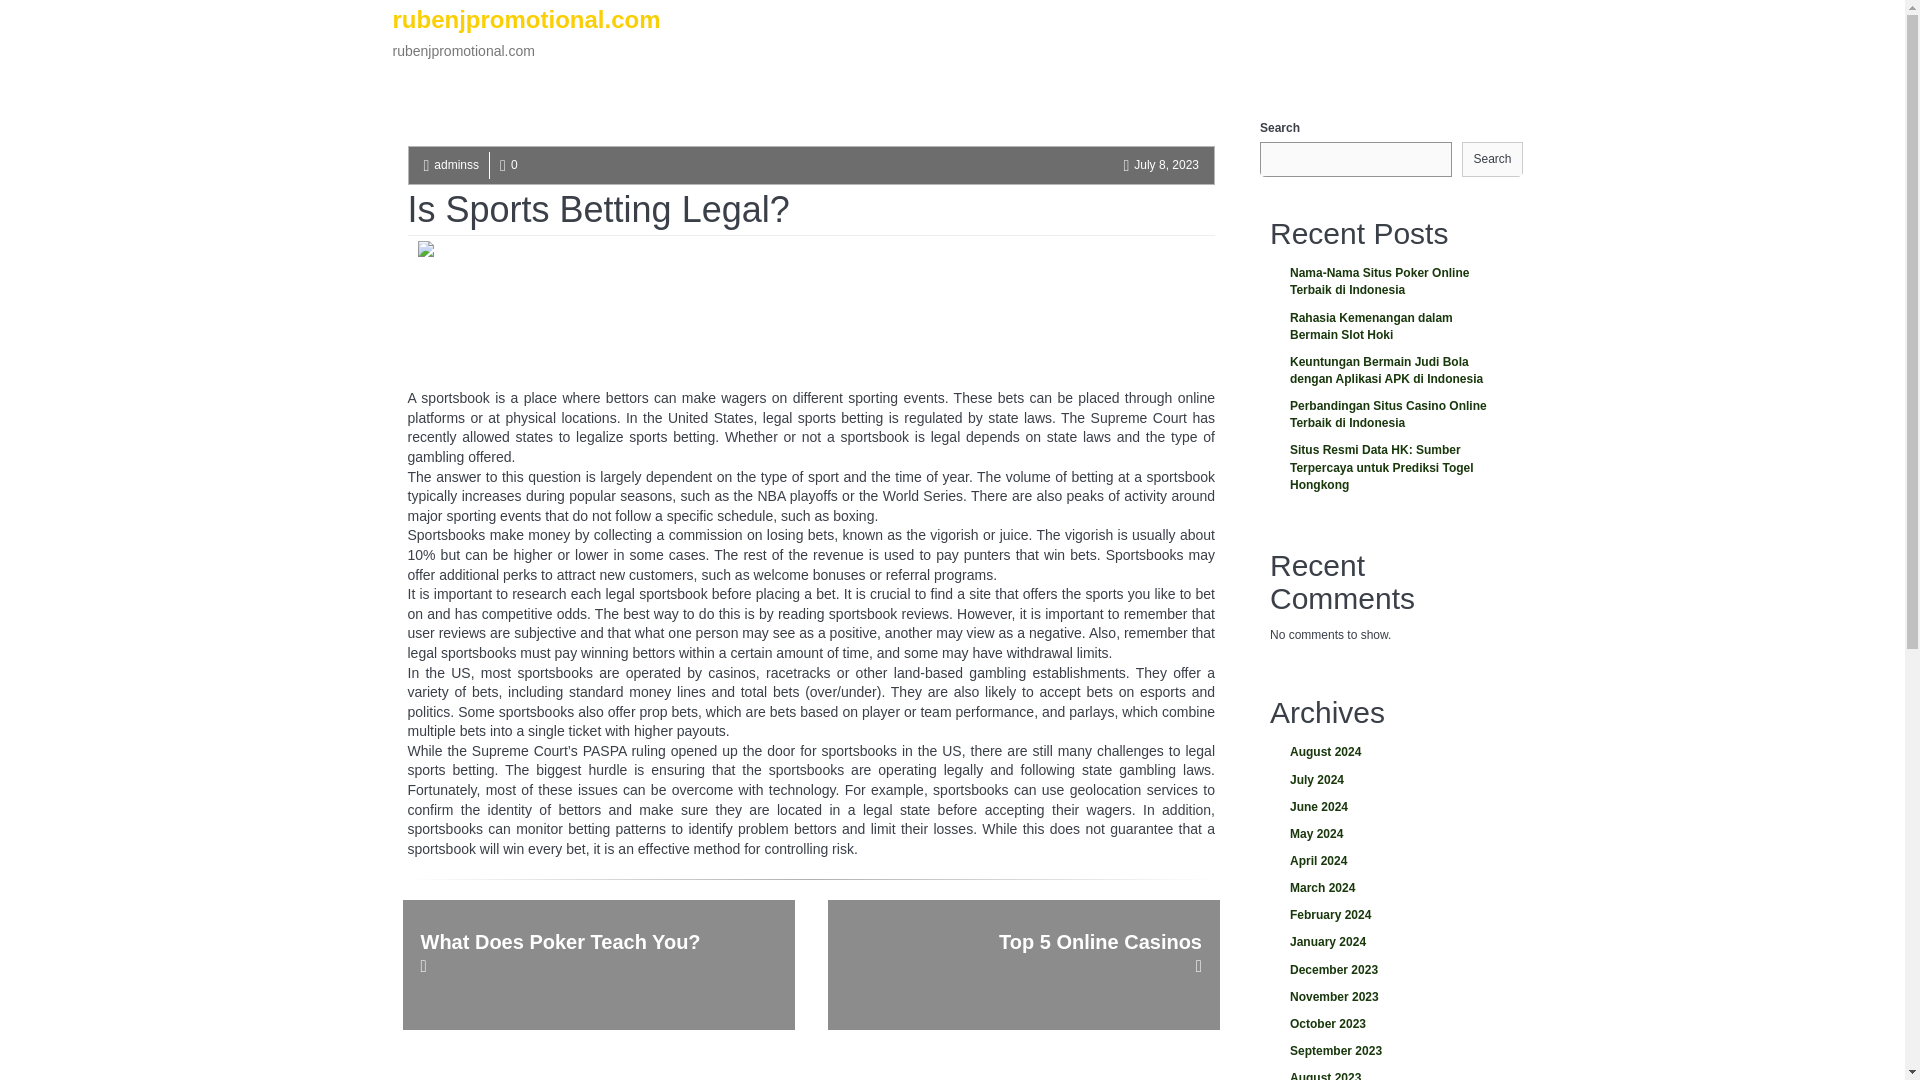 This screenshot has height=1080, width=1920. Describe the element at coordinates (1390, 415) in the screenshot. I see `Perbandingan Situs Casino Online Terbaik di Indonesia` at that location.